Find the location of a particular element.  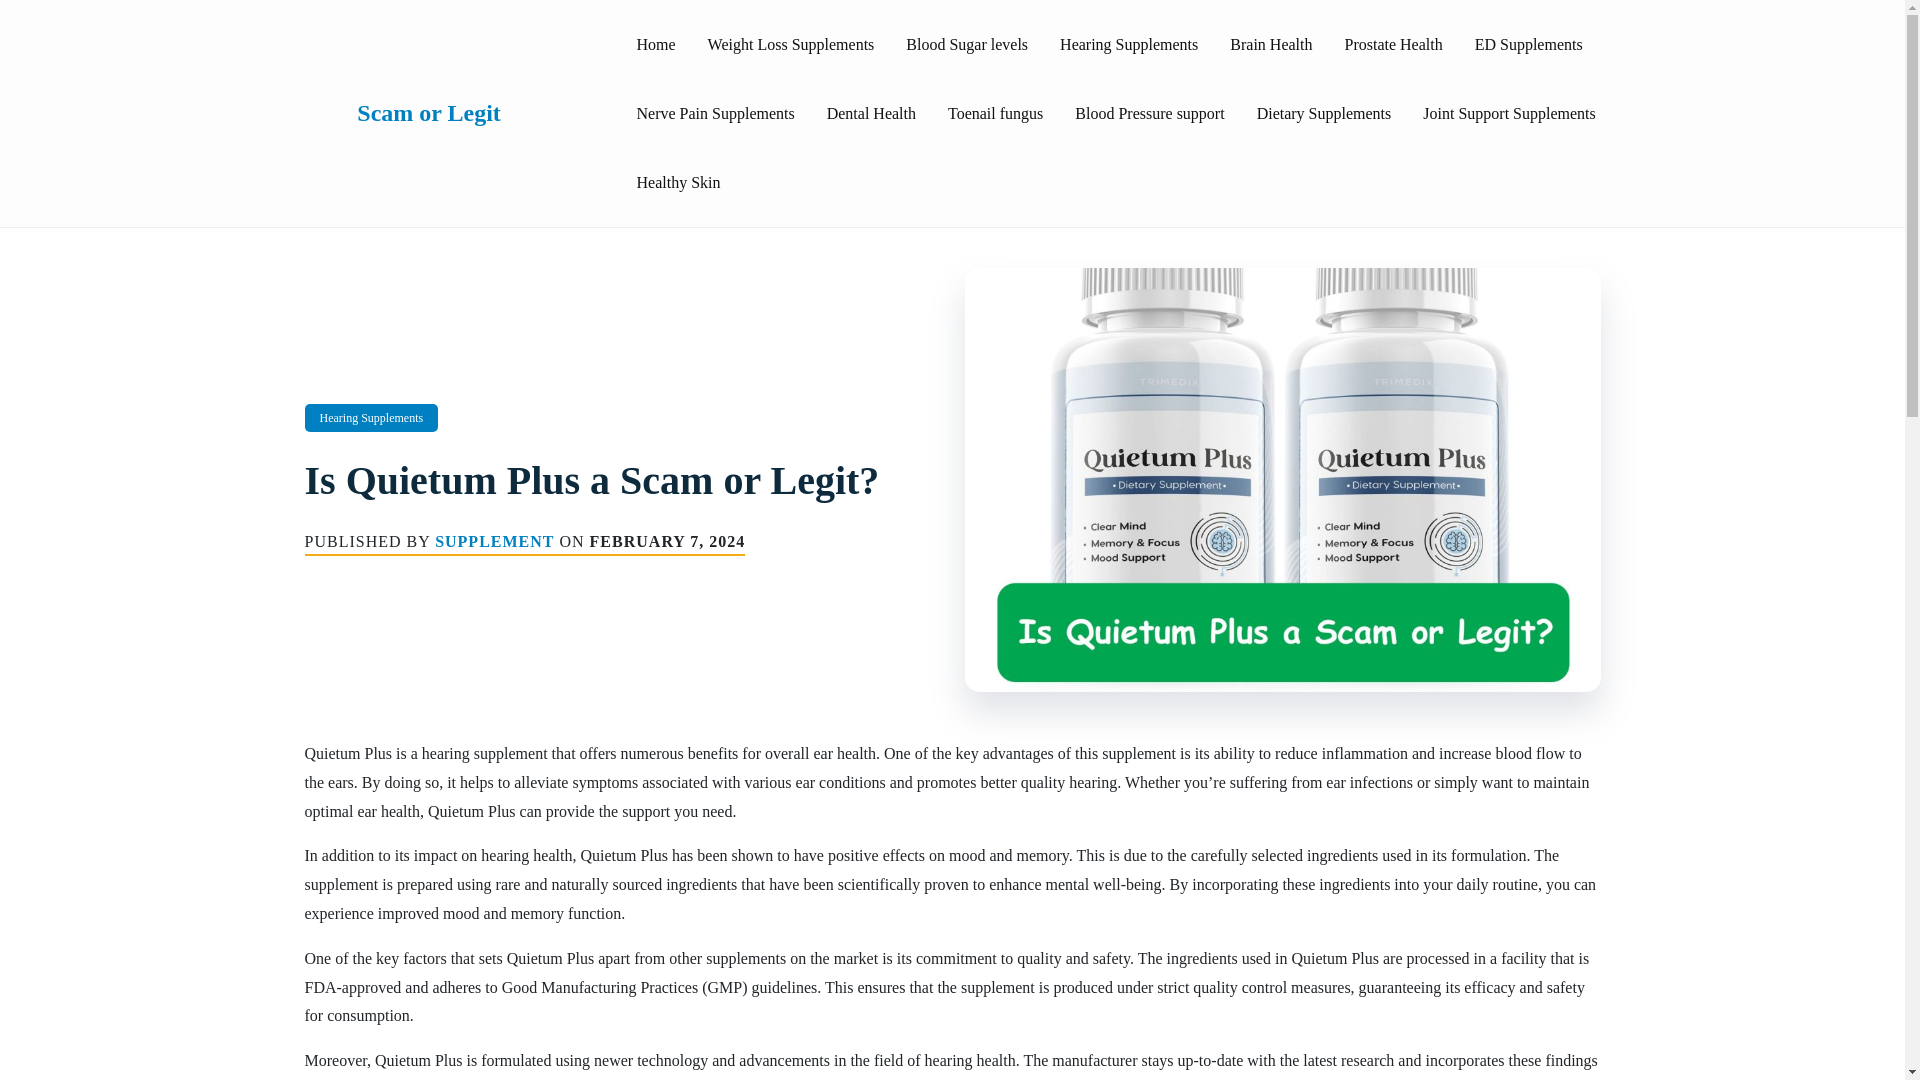

Dietary Supplements is located at coordinates (1324, 112).